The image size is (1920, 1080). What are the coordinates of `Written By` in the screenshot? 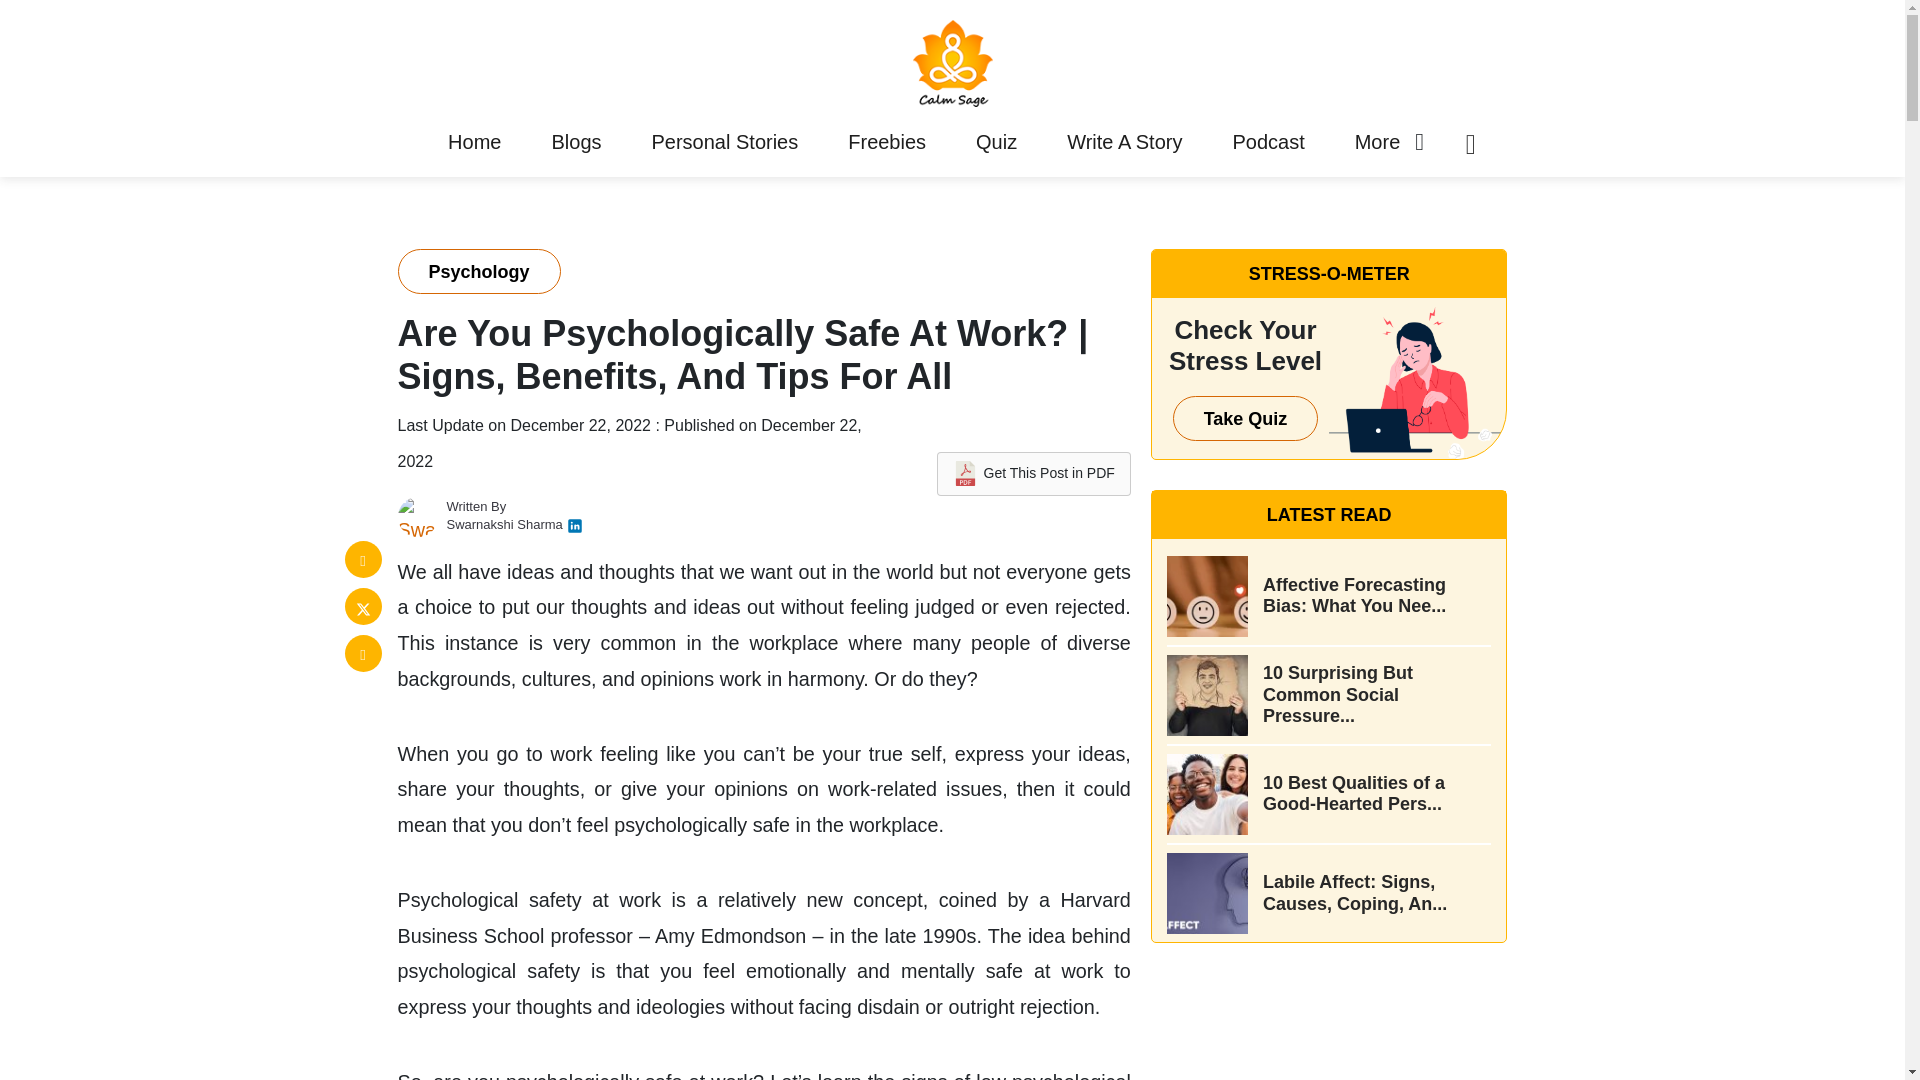 It's located at (476, 506).